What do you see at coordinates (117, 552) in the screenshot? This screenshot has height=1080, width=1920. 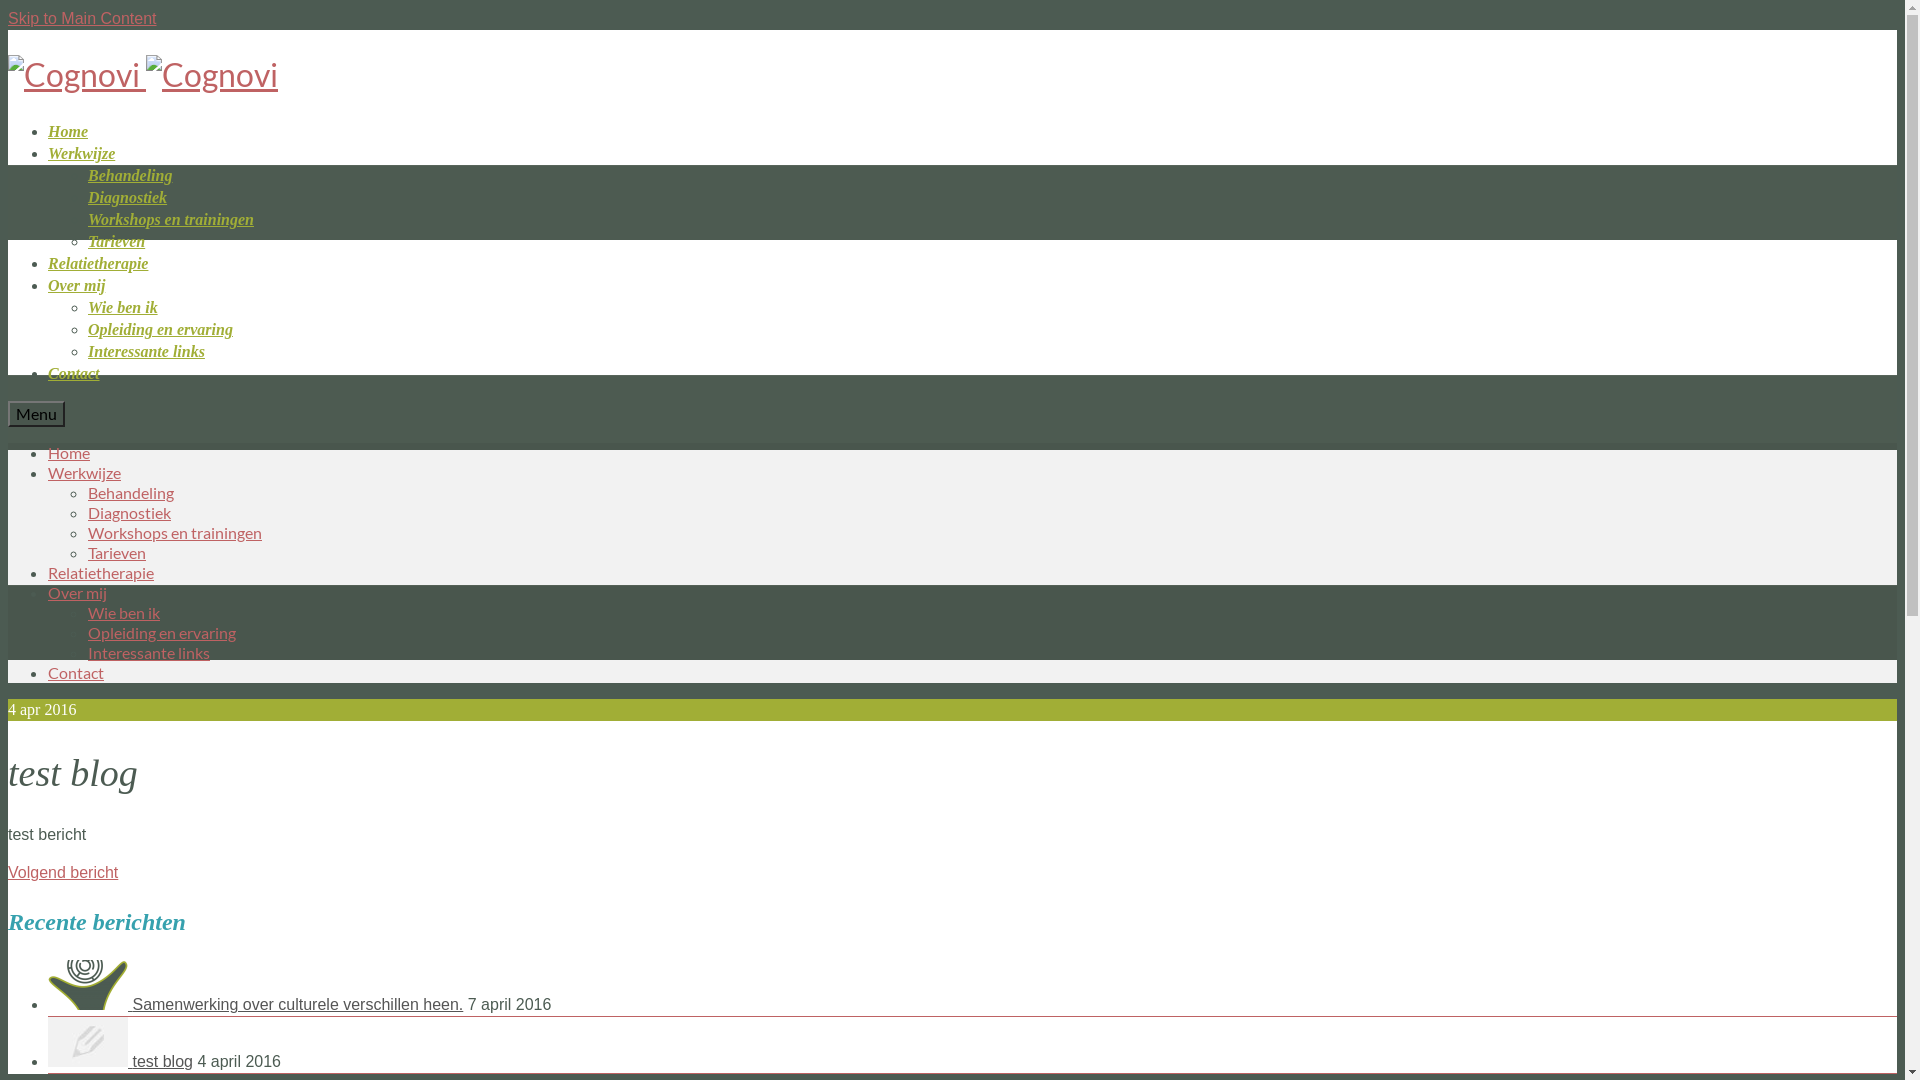 I see `Tarieven` at bounding box center [117, 552].